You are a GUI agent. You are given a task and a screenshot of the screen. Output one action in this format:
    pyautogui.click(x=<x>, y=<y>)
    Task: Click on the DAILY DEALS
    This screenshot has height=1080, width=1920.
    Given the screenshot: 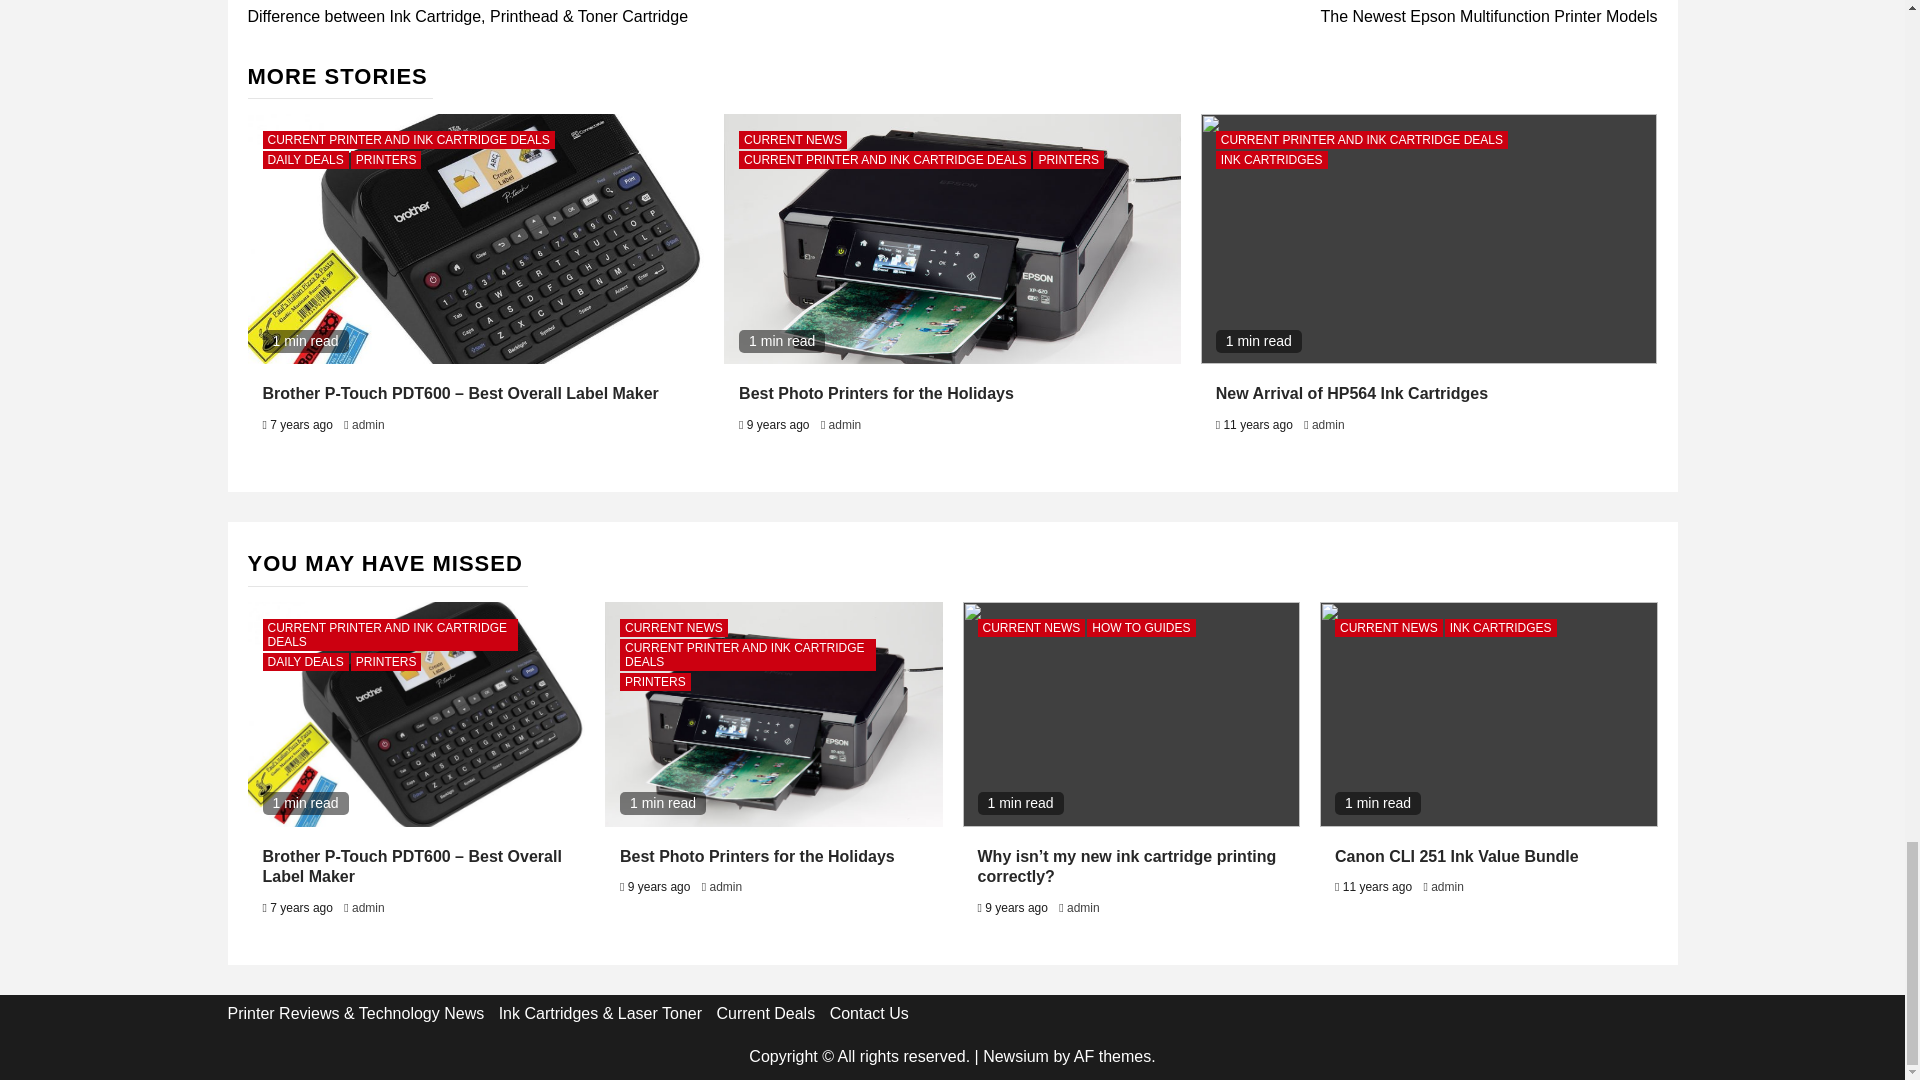 What is the action you would take?
    pyautogui.click(x=304, y=160)
    